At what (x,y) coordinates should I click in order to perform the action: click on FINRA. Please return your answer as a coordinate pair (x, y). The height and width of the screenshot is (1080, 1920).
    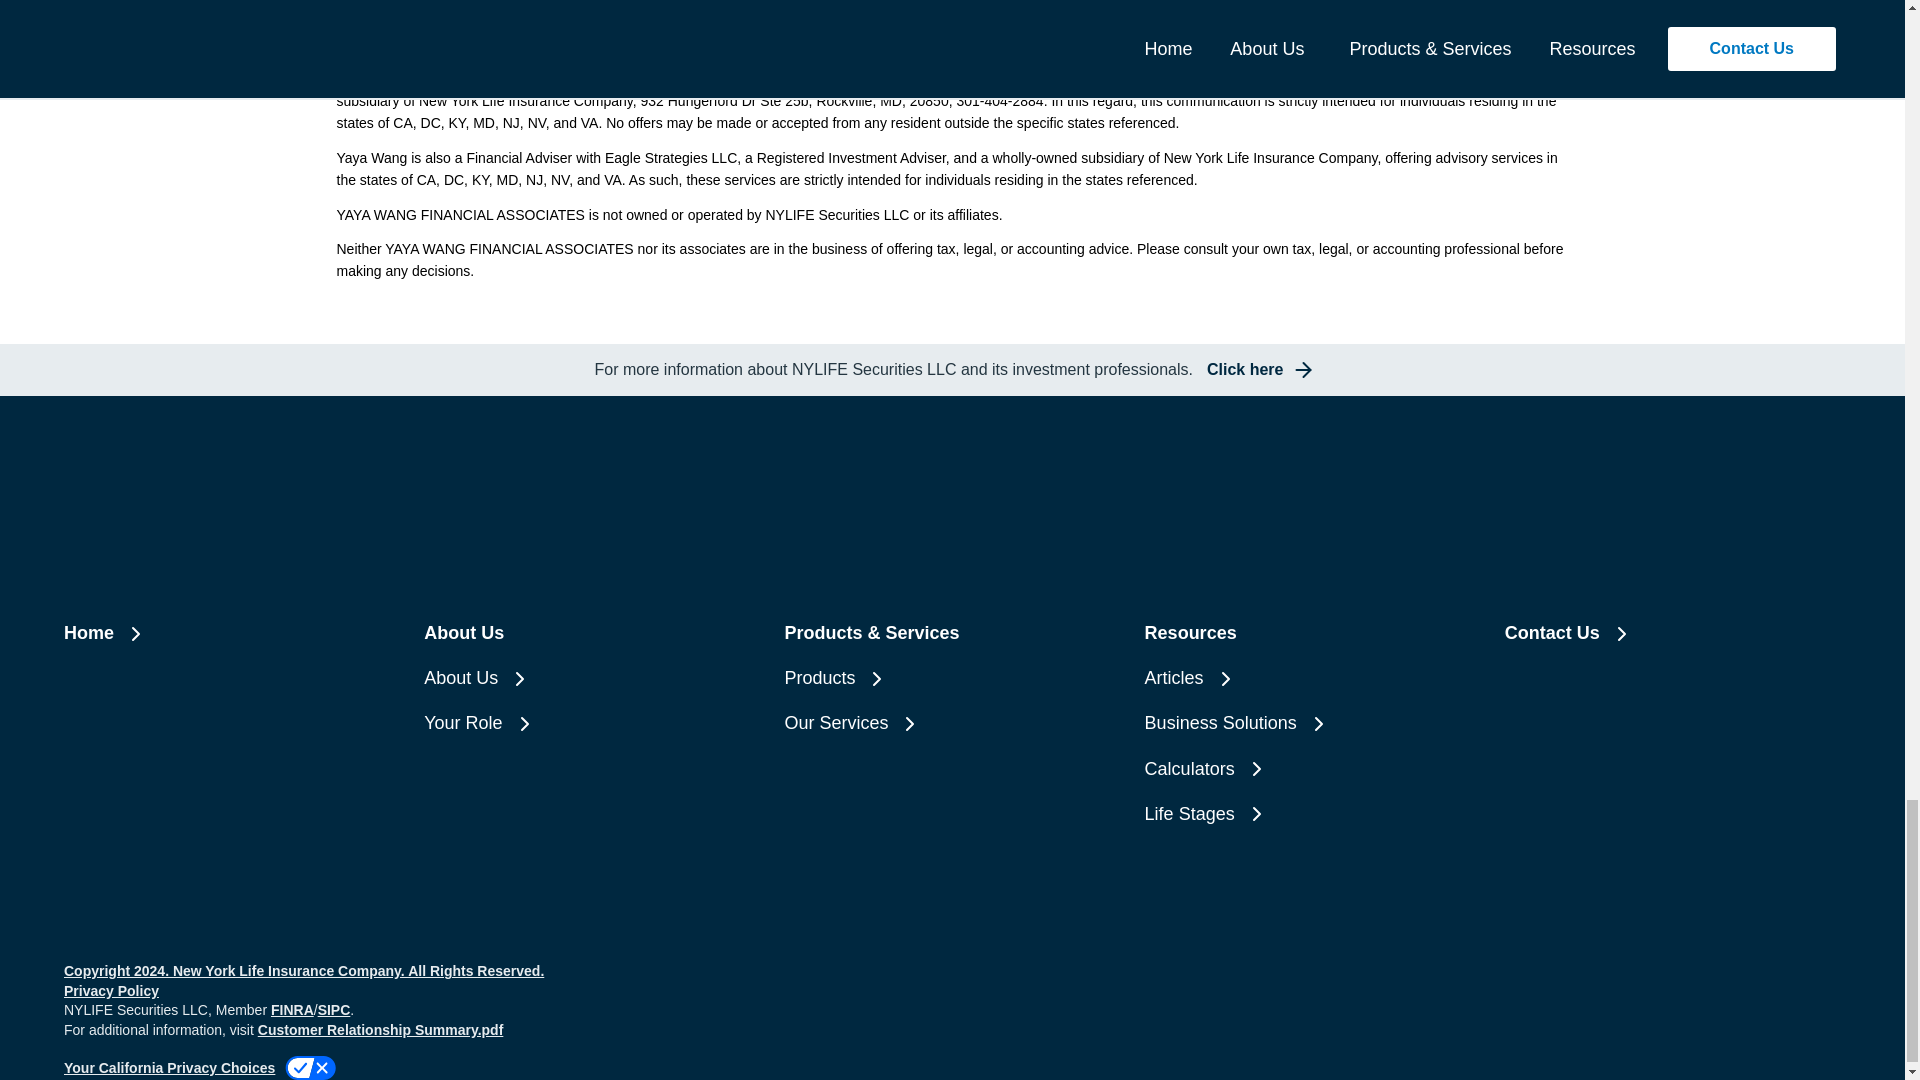
    Looking at the image, I should click on (1155, 79).